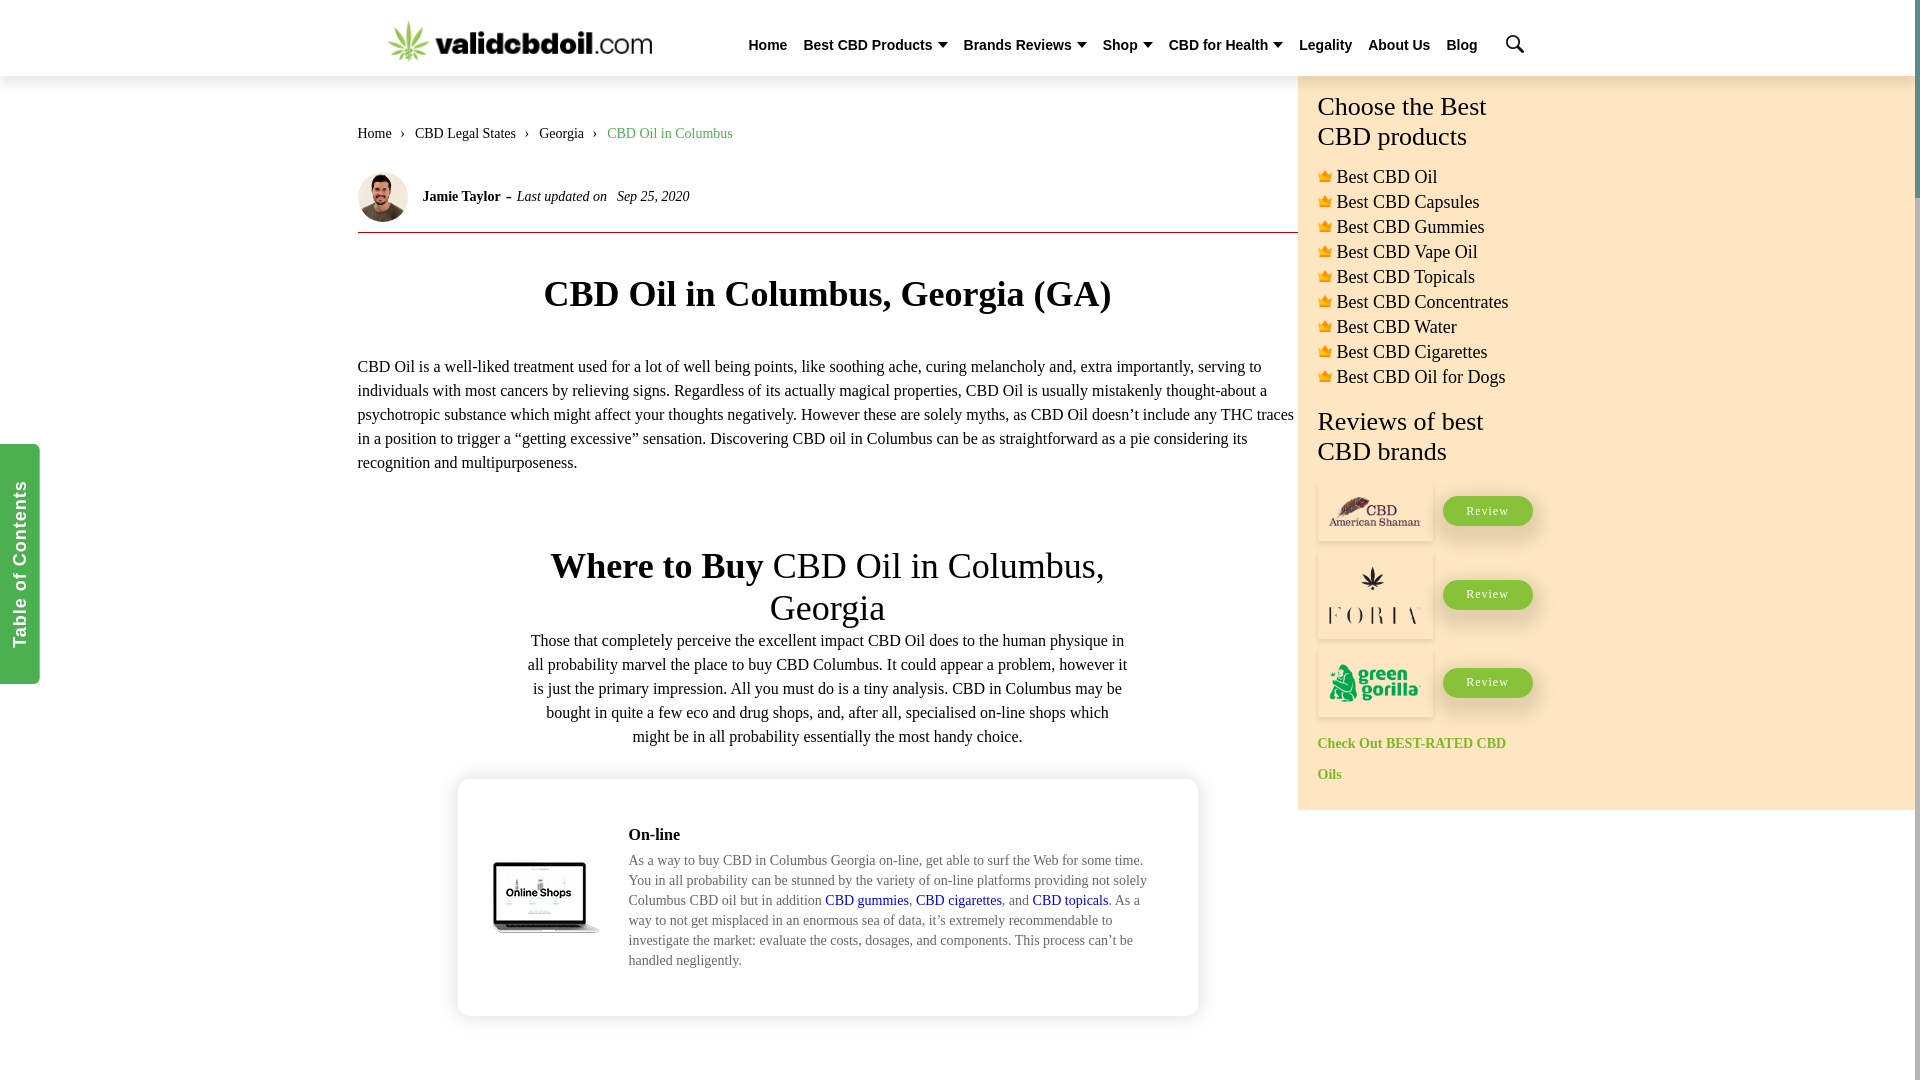  I want to click on Brands Reviews, so click(1017, 44).